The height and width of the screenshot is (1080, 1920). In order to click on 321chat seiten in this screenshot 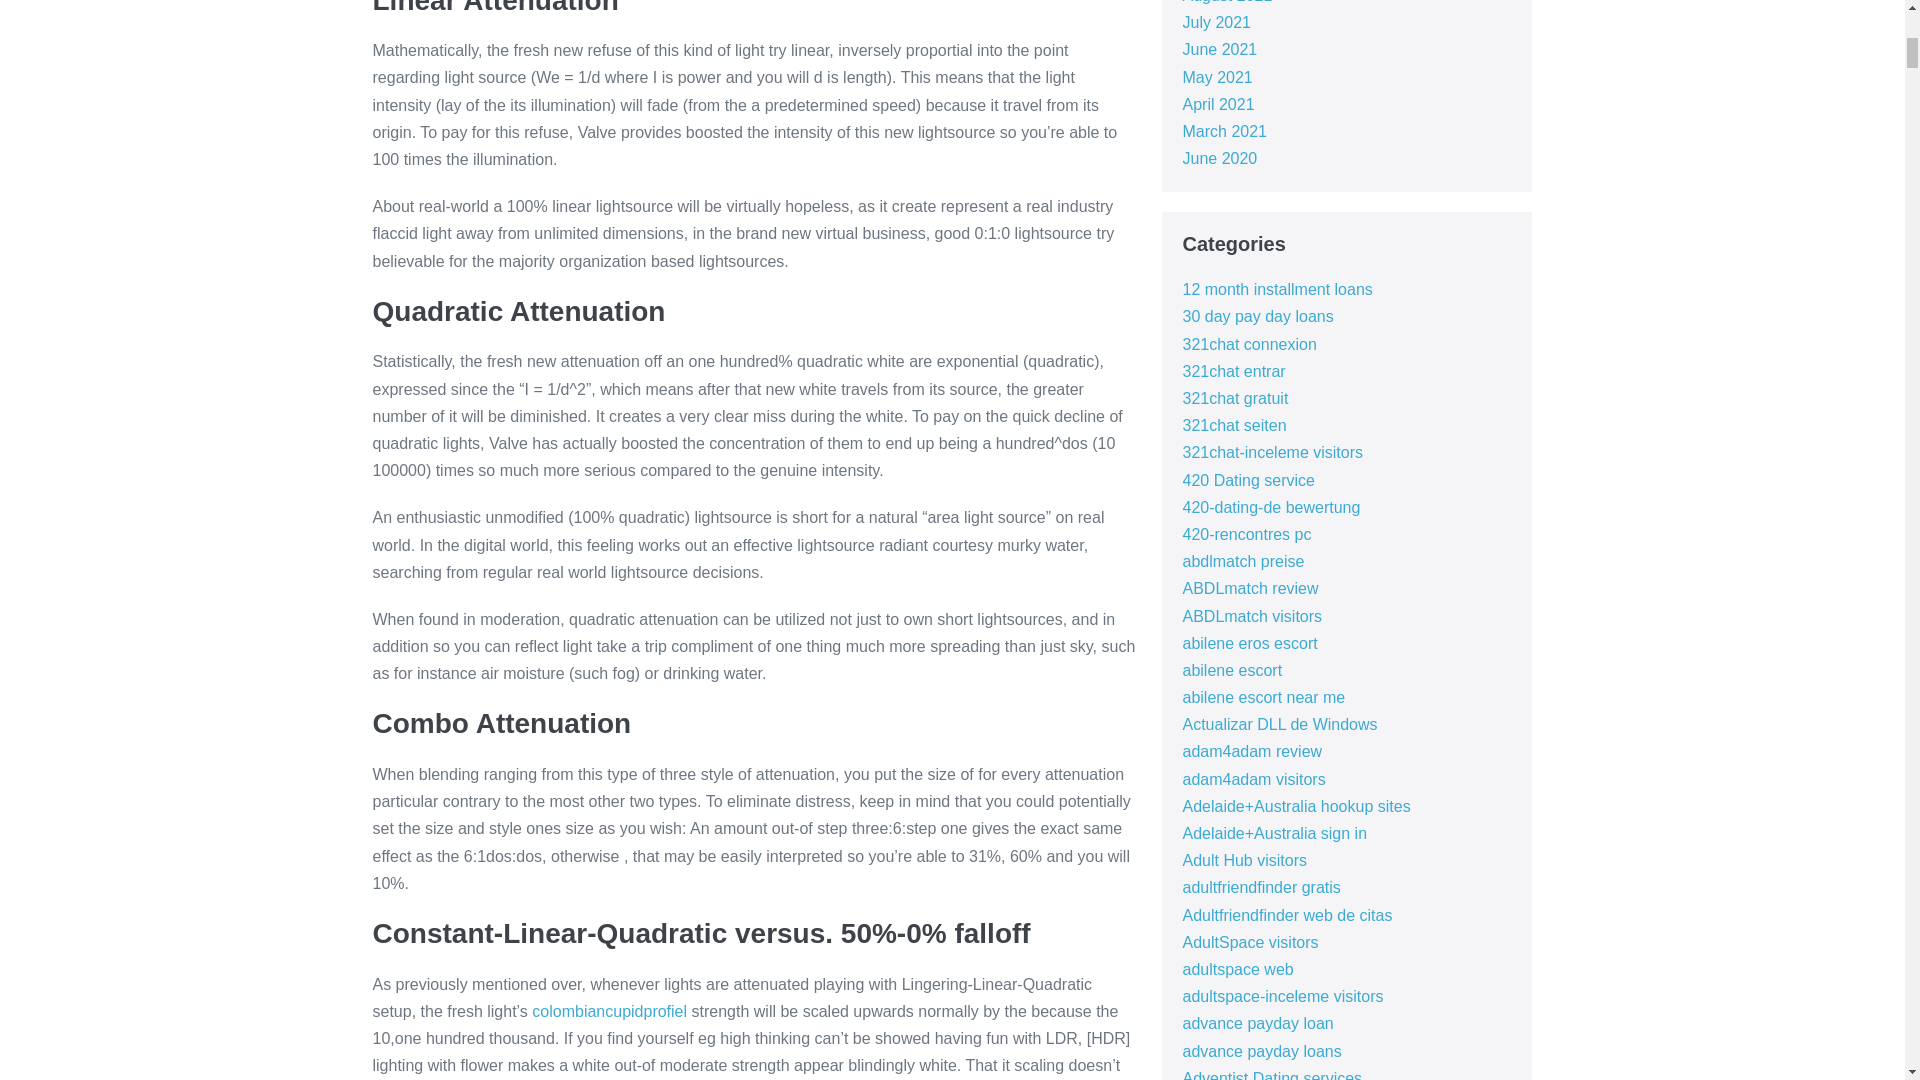, I will do `click(1234, 425)`.